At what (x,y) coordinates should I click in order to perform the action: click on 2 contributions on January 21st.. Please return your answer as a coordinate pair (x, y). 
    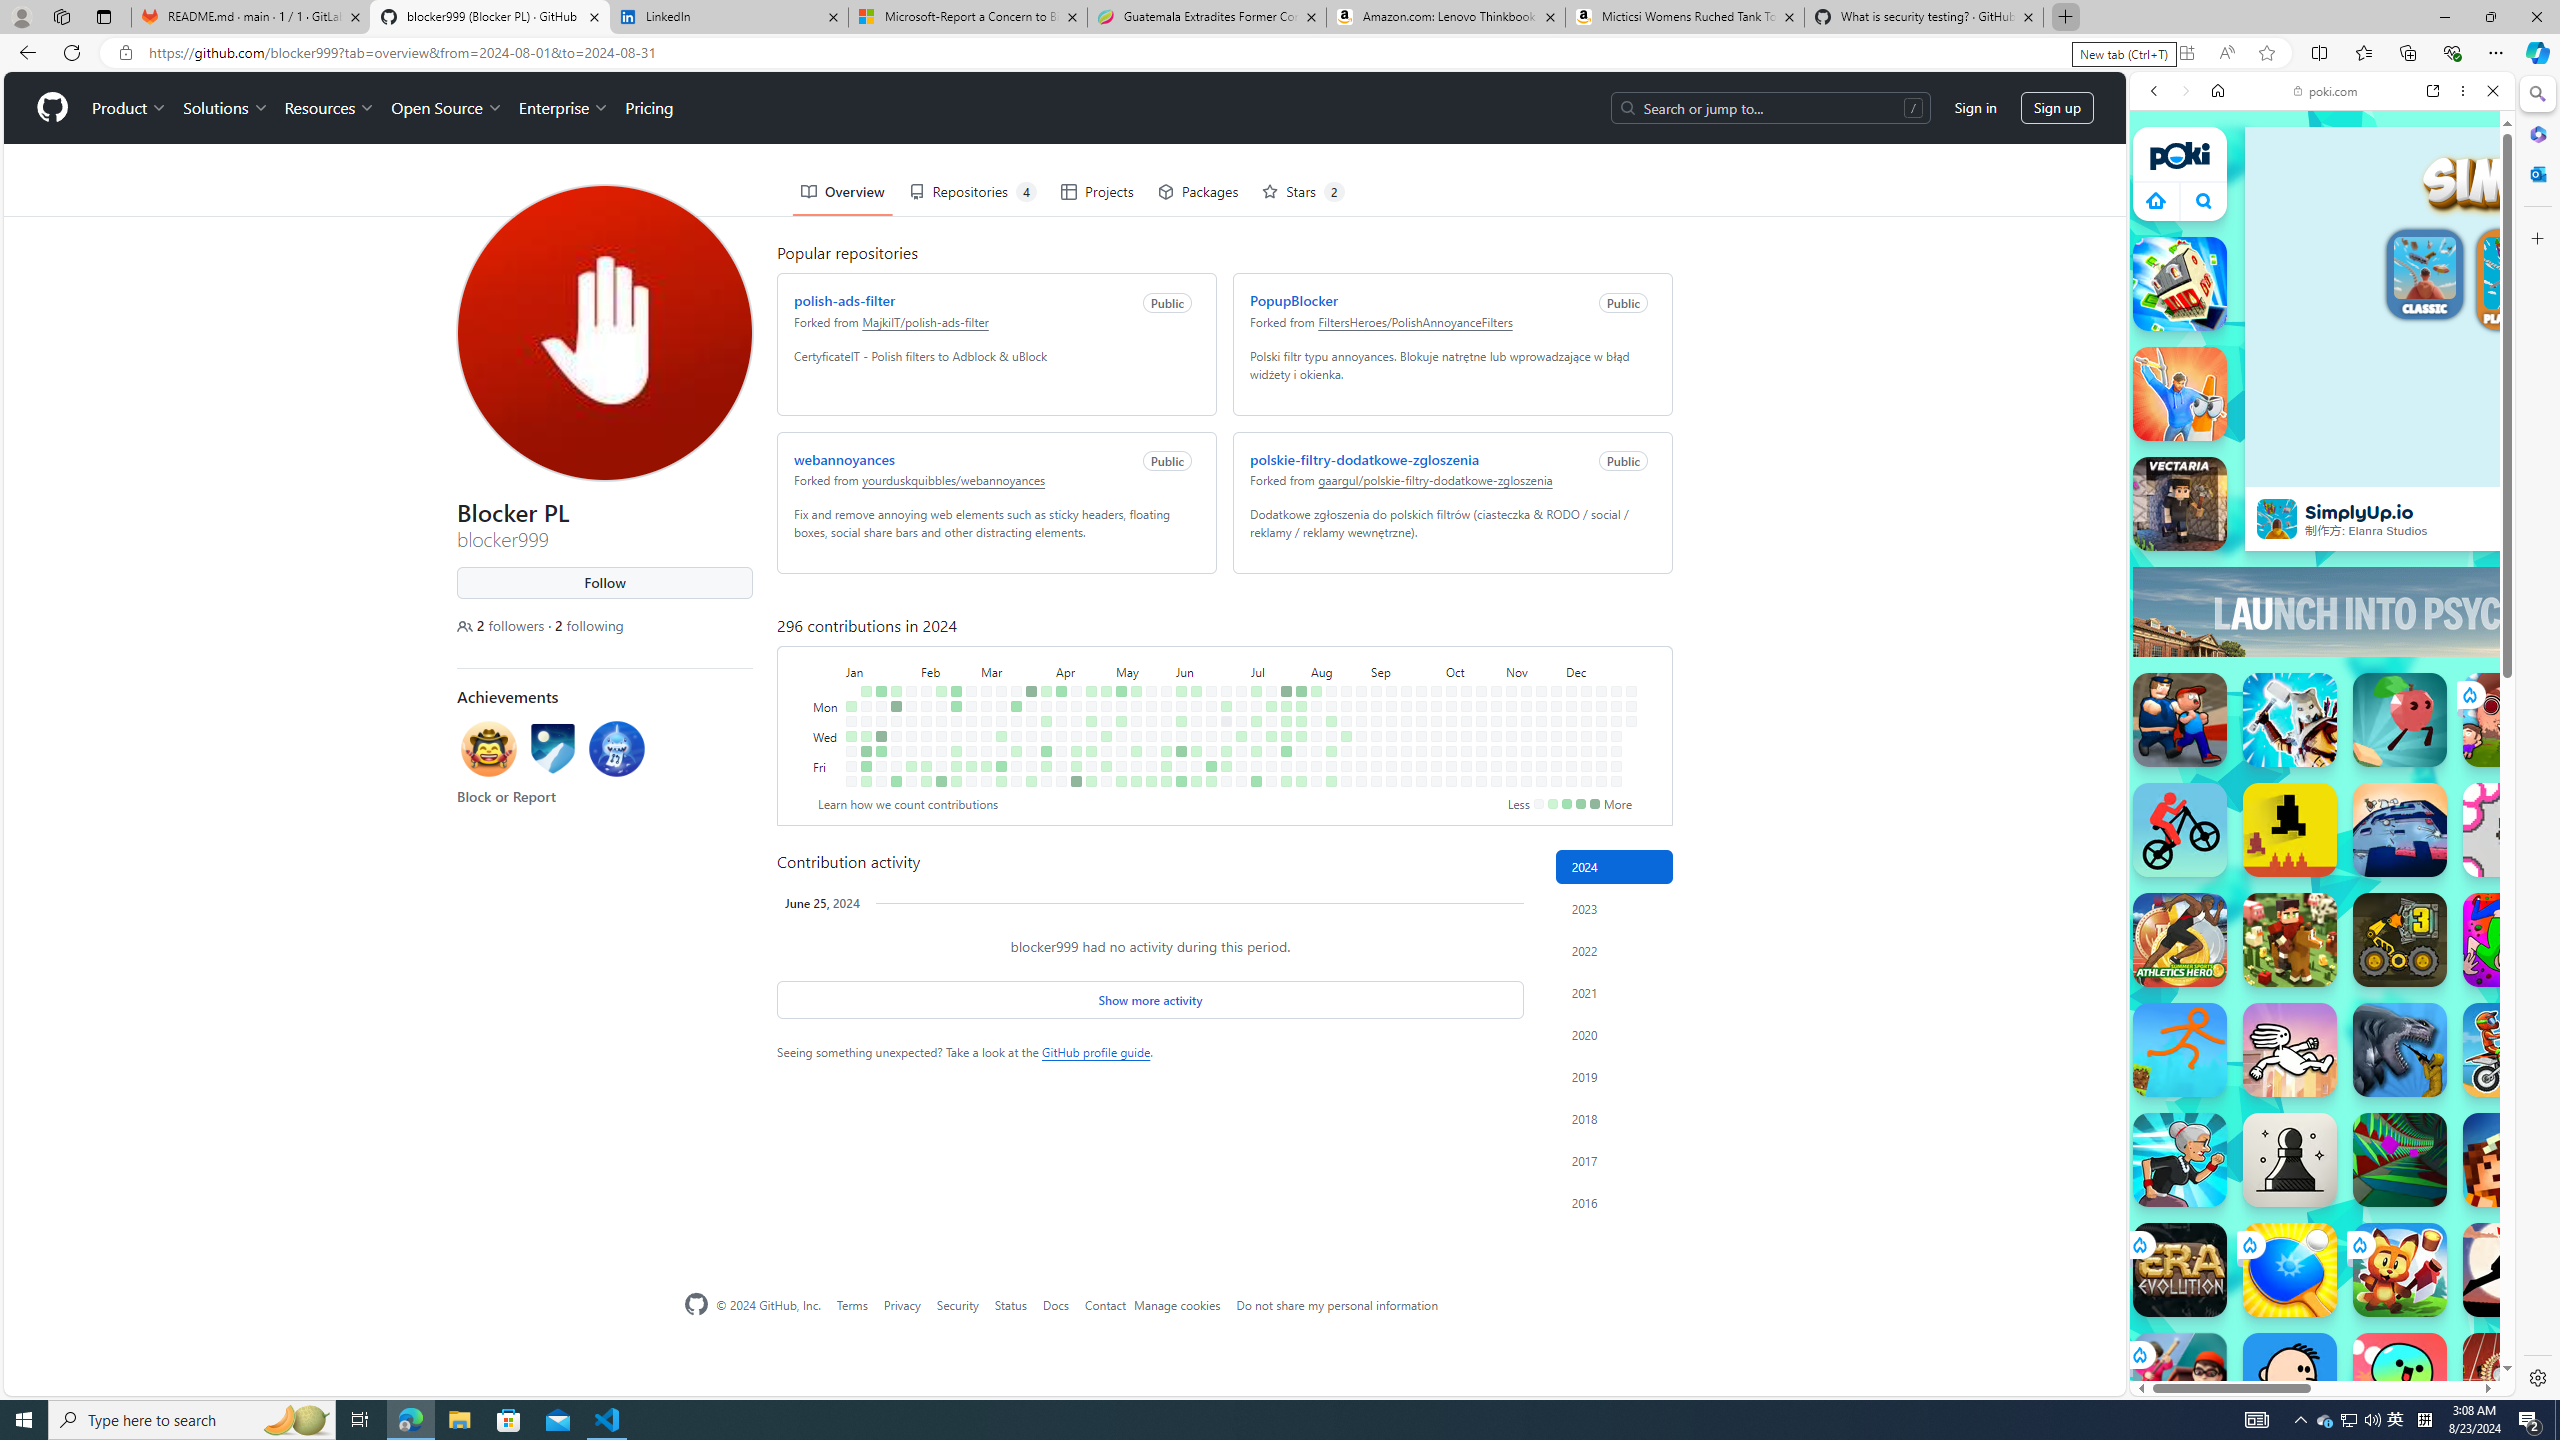
    Looking at the image, I should click on (896, 690).